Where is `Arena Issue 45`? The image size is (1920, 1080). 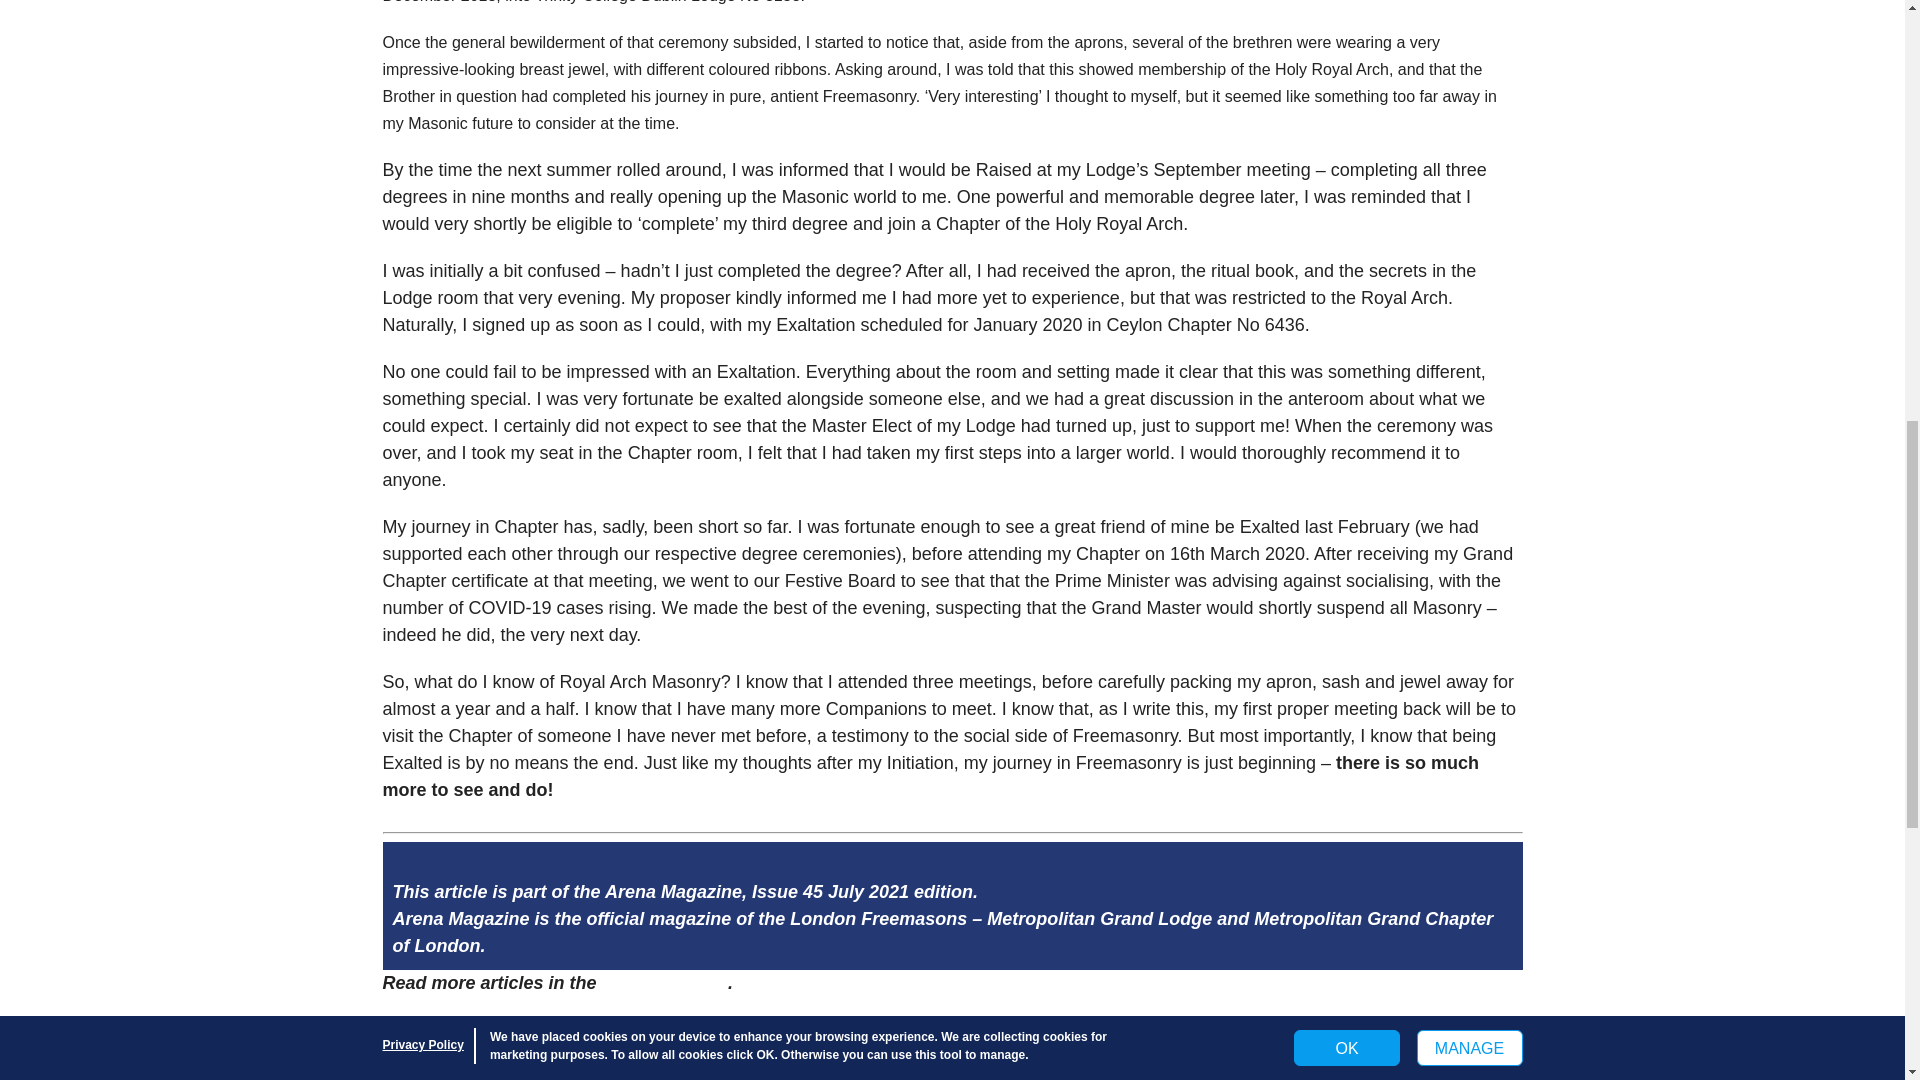 Arena Issue 45 is located at coordinates (664, 982).